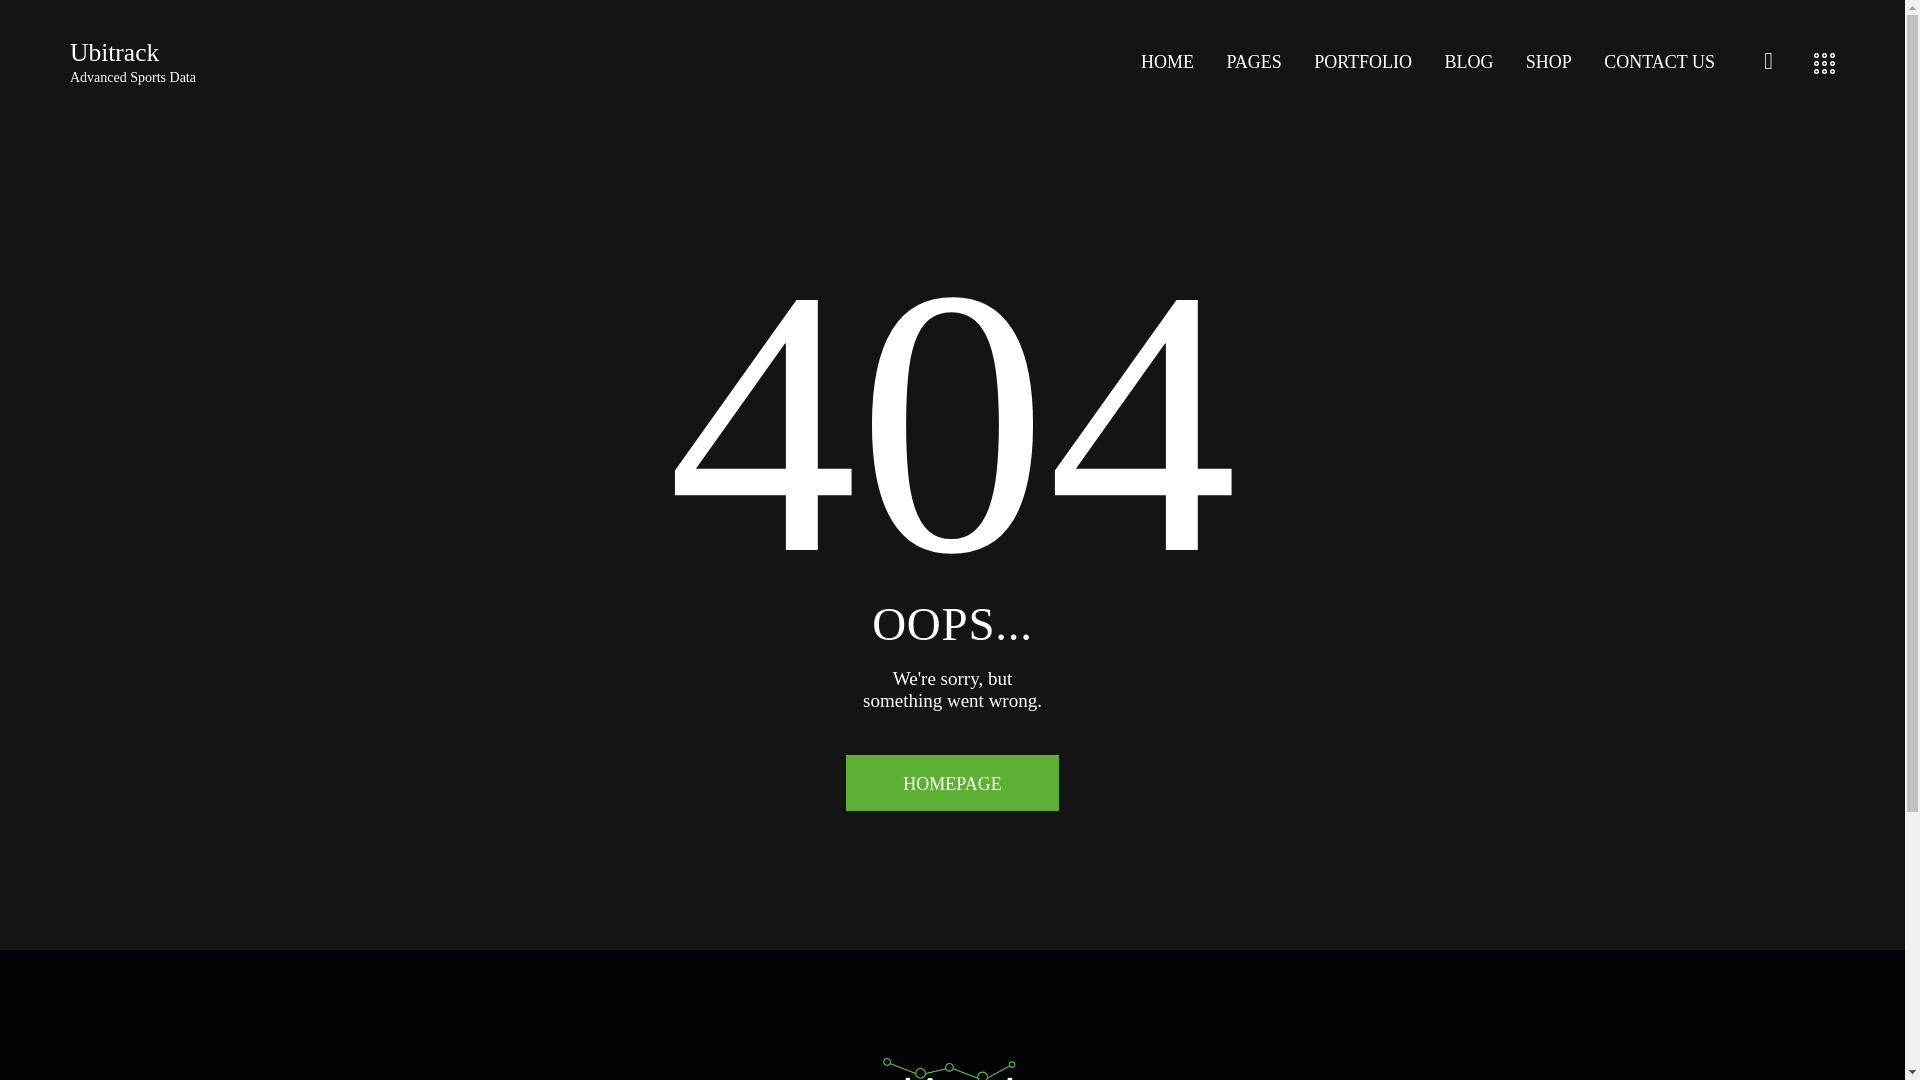 The image size is (1920, 1080). I want to click on BLOG, so click(1659, 63).